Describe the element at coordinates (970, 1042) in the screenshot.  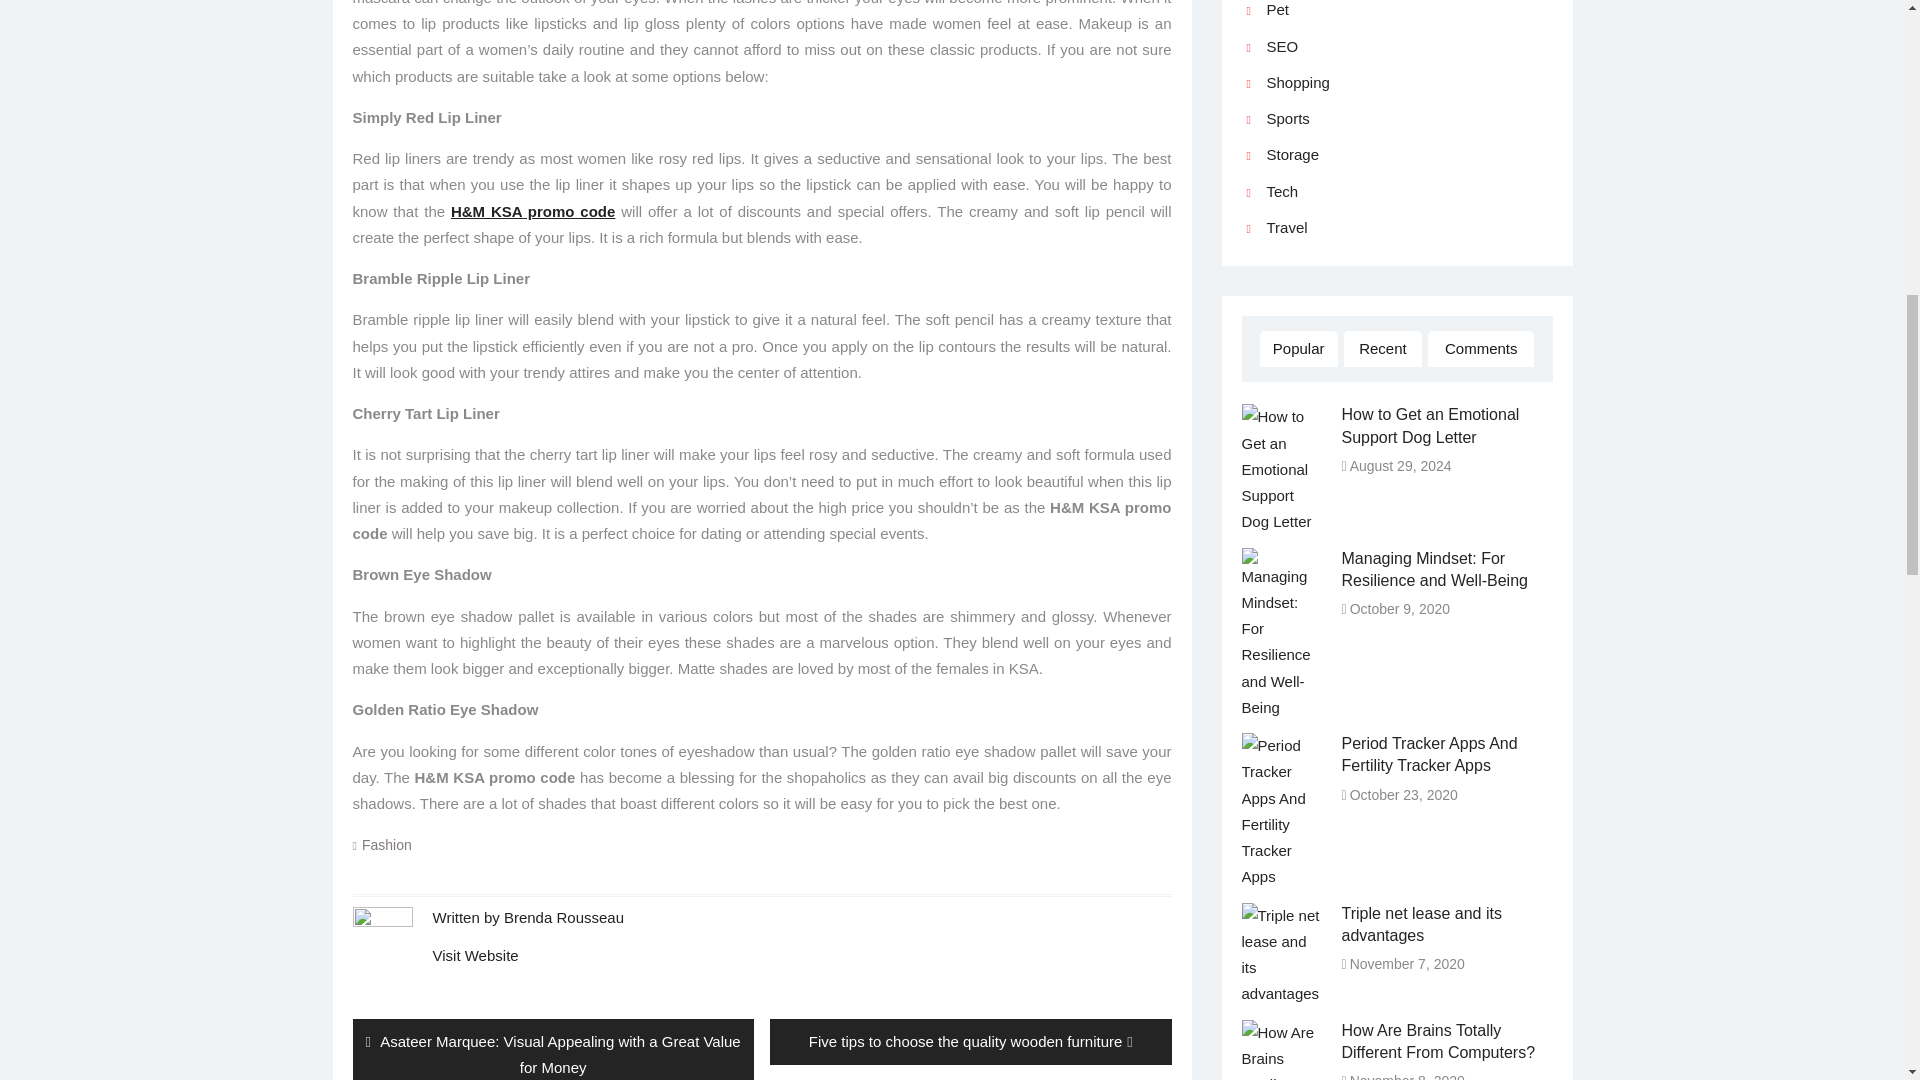
I see `Fashion` at that location.